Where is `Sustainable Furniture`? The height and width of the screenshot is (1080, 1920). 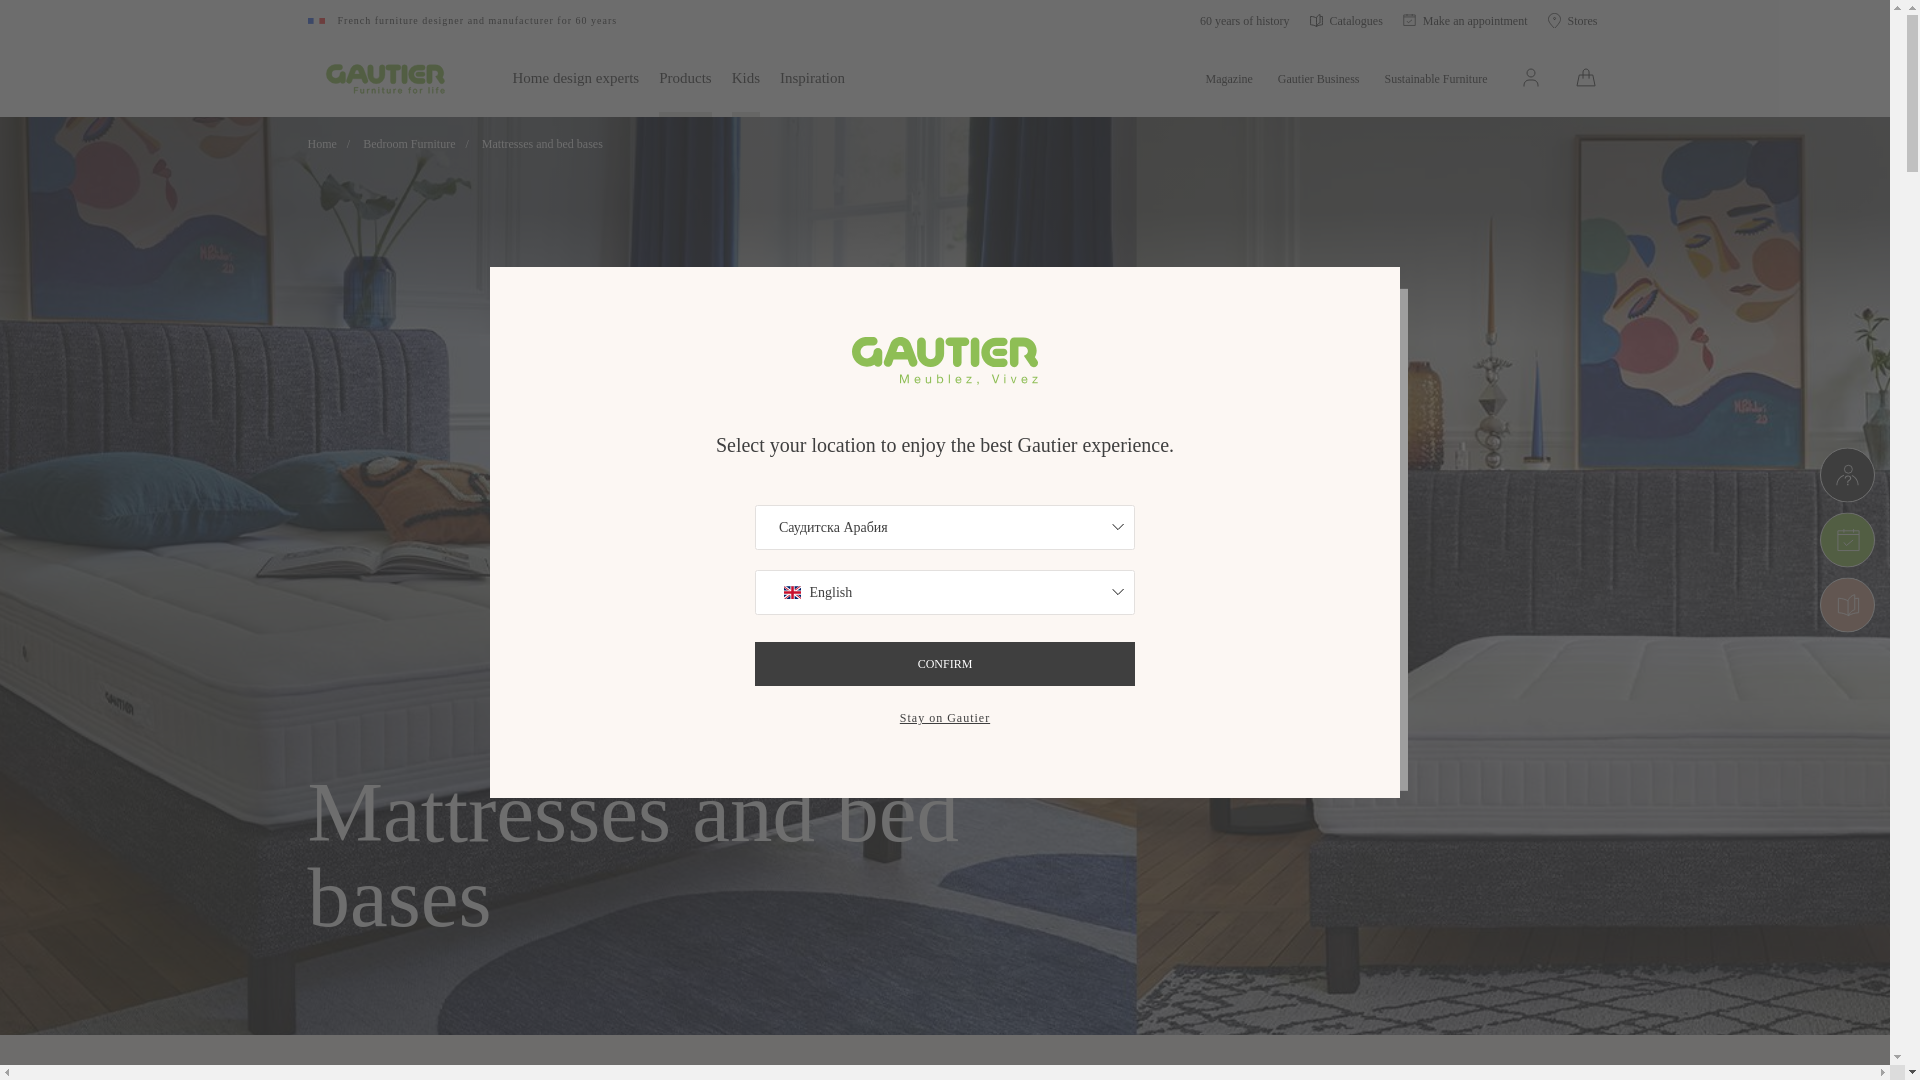
Sustainable Furniture is located at coordinates (1436, 76).